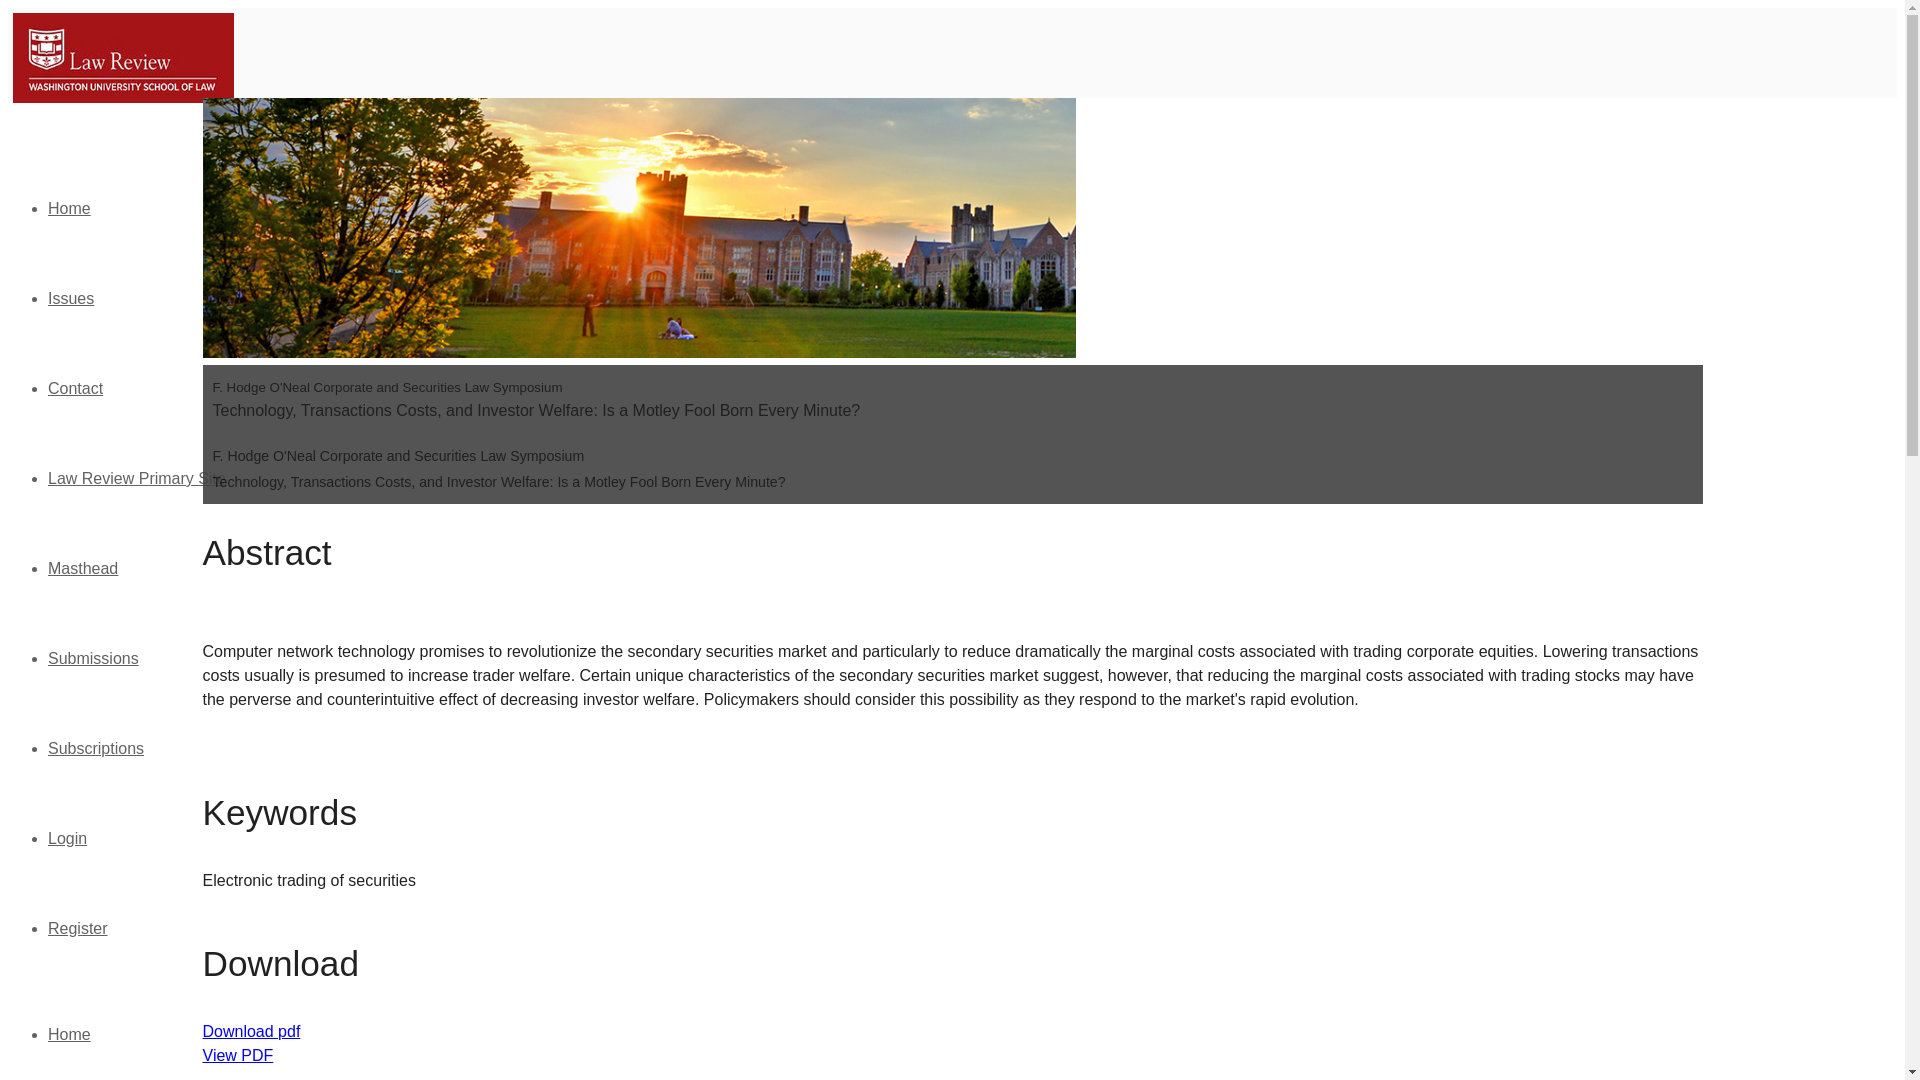  Describe the element at coordinates (82, 568) in the screenshot. I see `Masthead` at that location.